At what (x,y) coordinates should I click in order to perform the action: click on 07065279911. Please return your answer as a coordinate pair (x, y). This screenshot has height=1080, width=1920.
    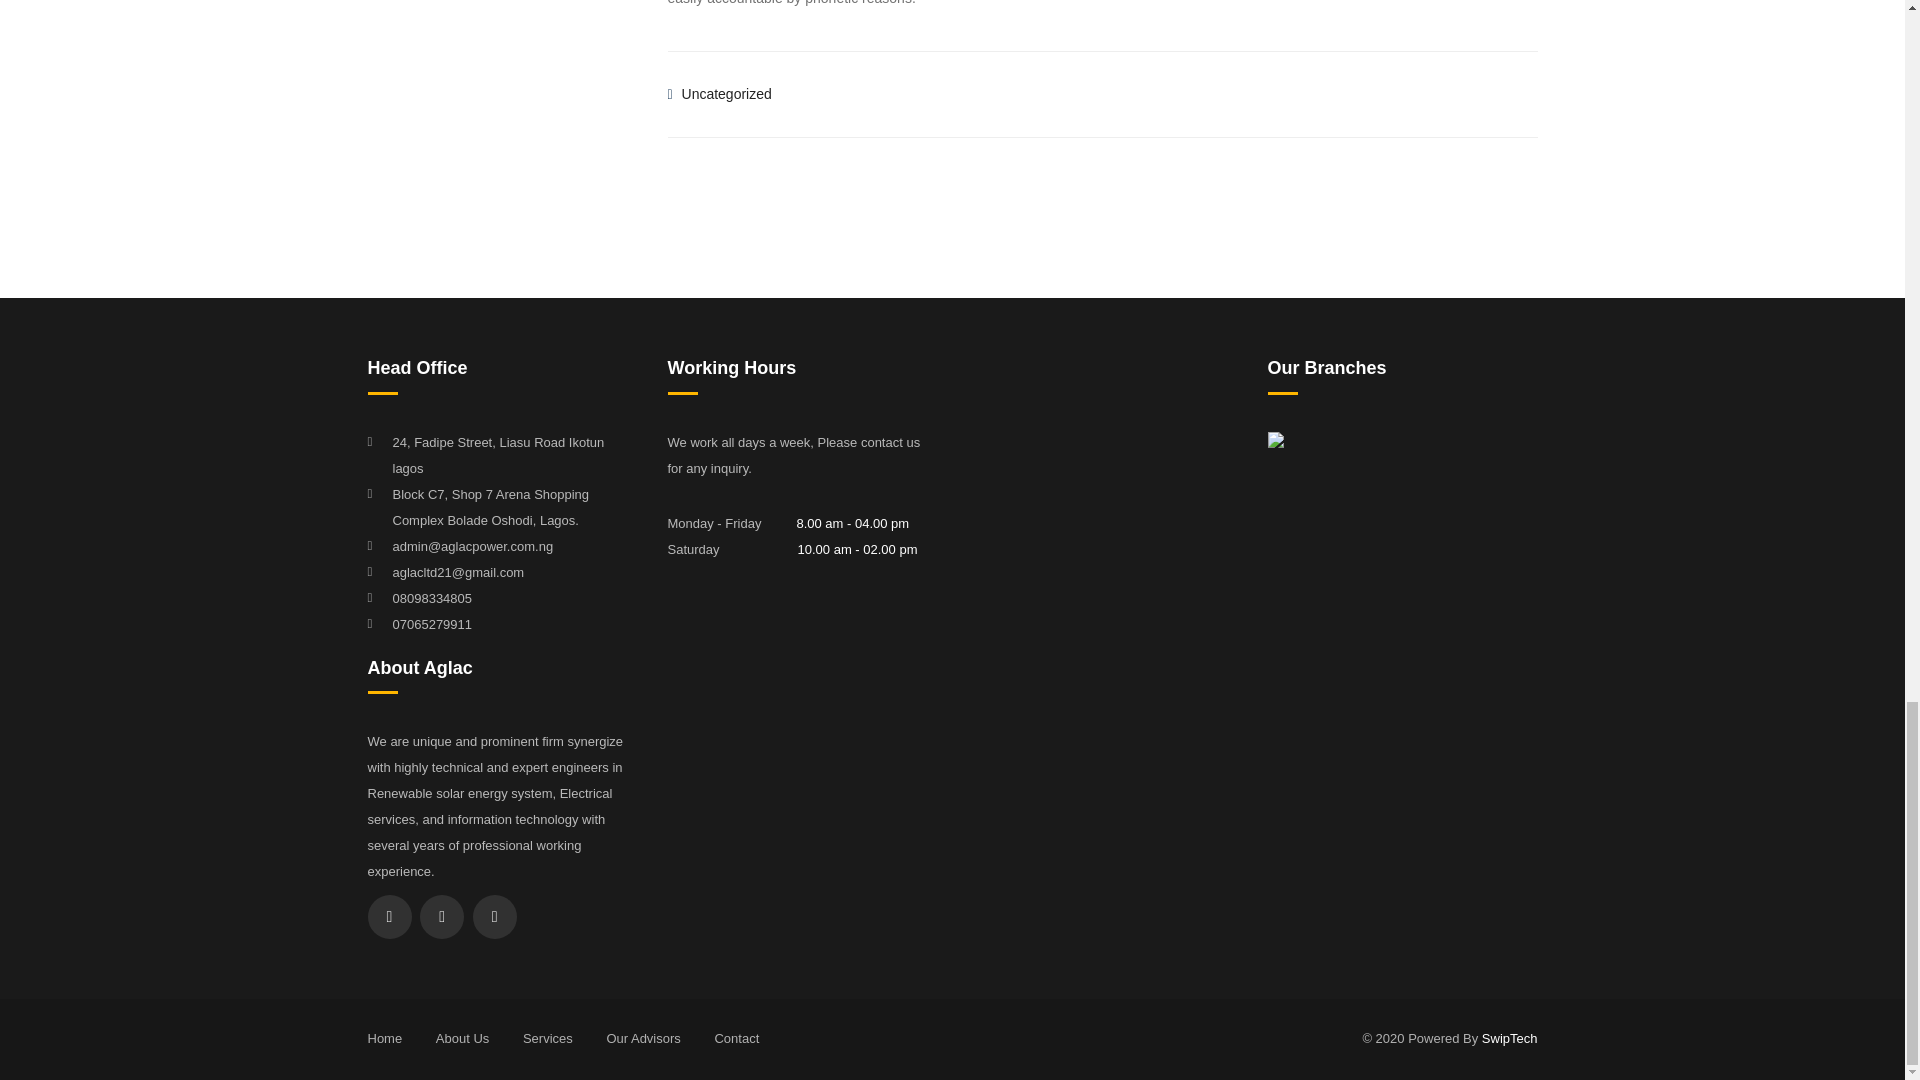
    Looking at the image, I should click on (432, 624).